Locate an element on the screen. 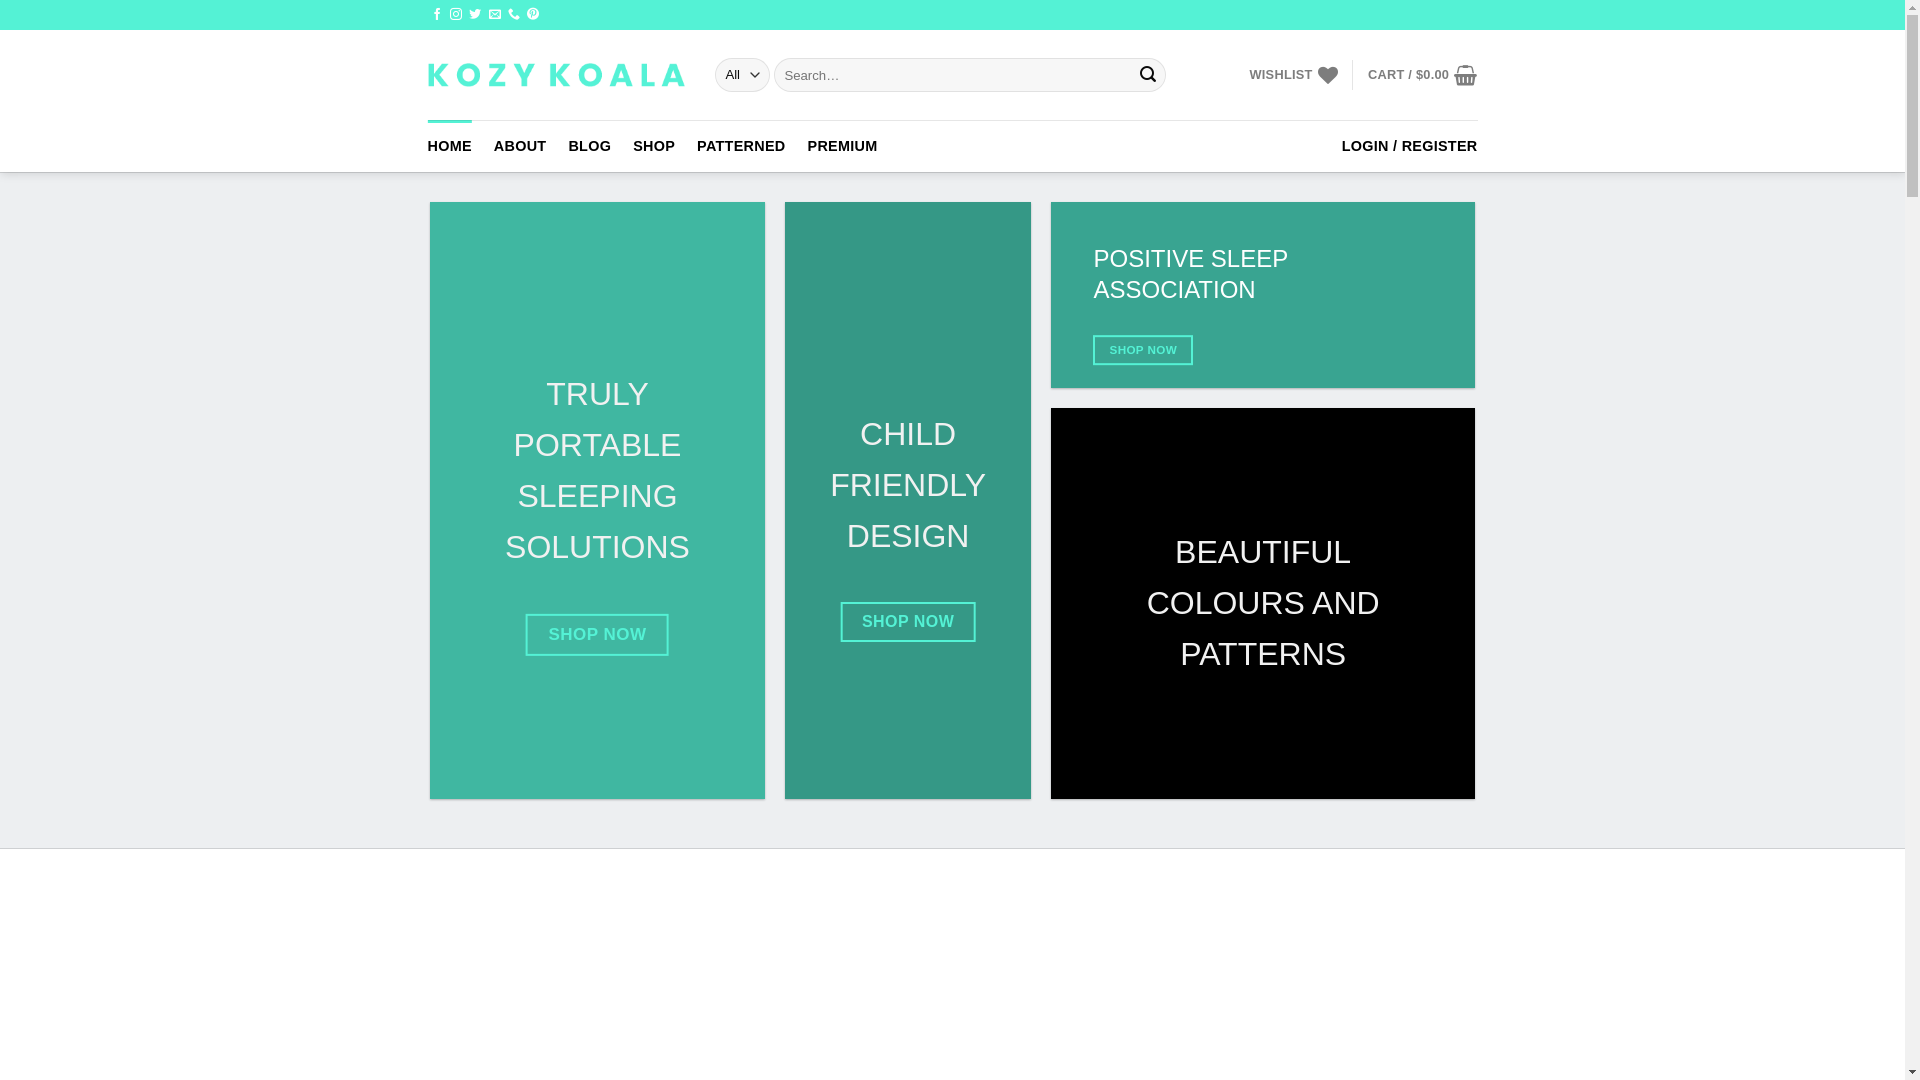 Image resolution: width=1920 pixels, height=1080 pixels. SHOP NOW is located at coordinates (908, 622).